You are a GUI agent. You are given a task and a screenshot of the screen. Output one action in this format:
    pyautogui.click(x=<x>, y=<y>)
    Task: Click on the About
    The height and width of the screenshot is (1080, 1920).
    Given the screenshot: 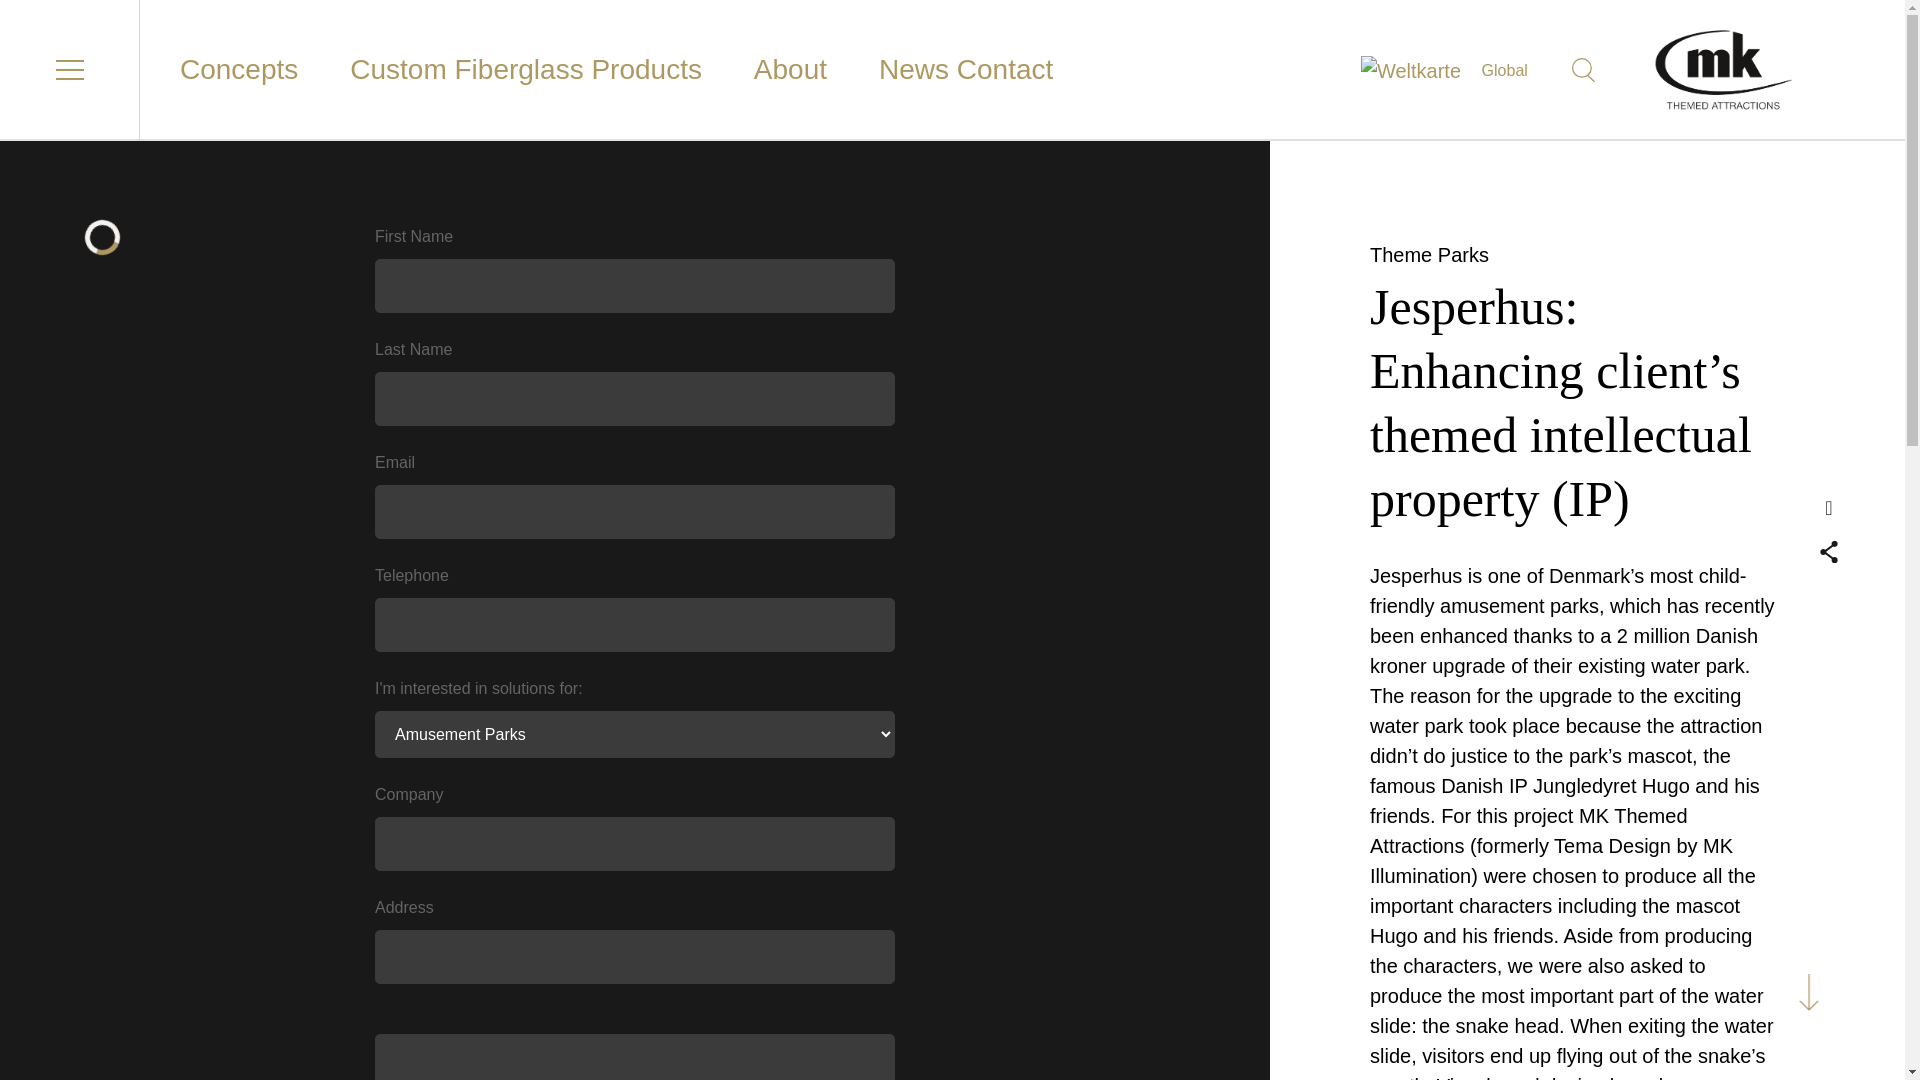 What is the action you would take?
    pyautogui.click(x=790, y=70)
    